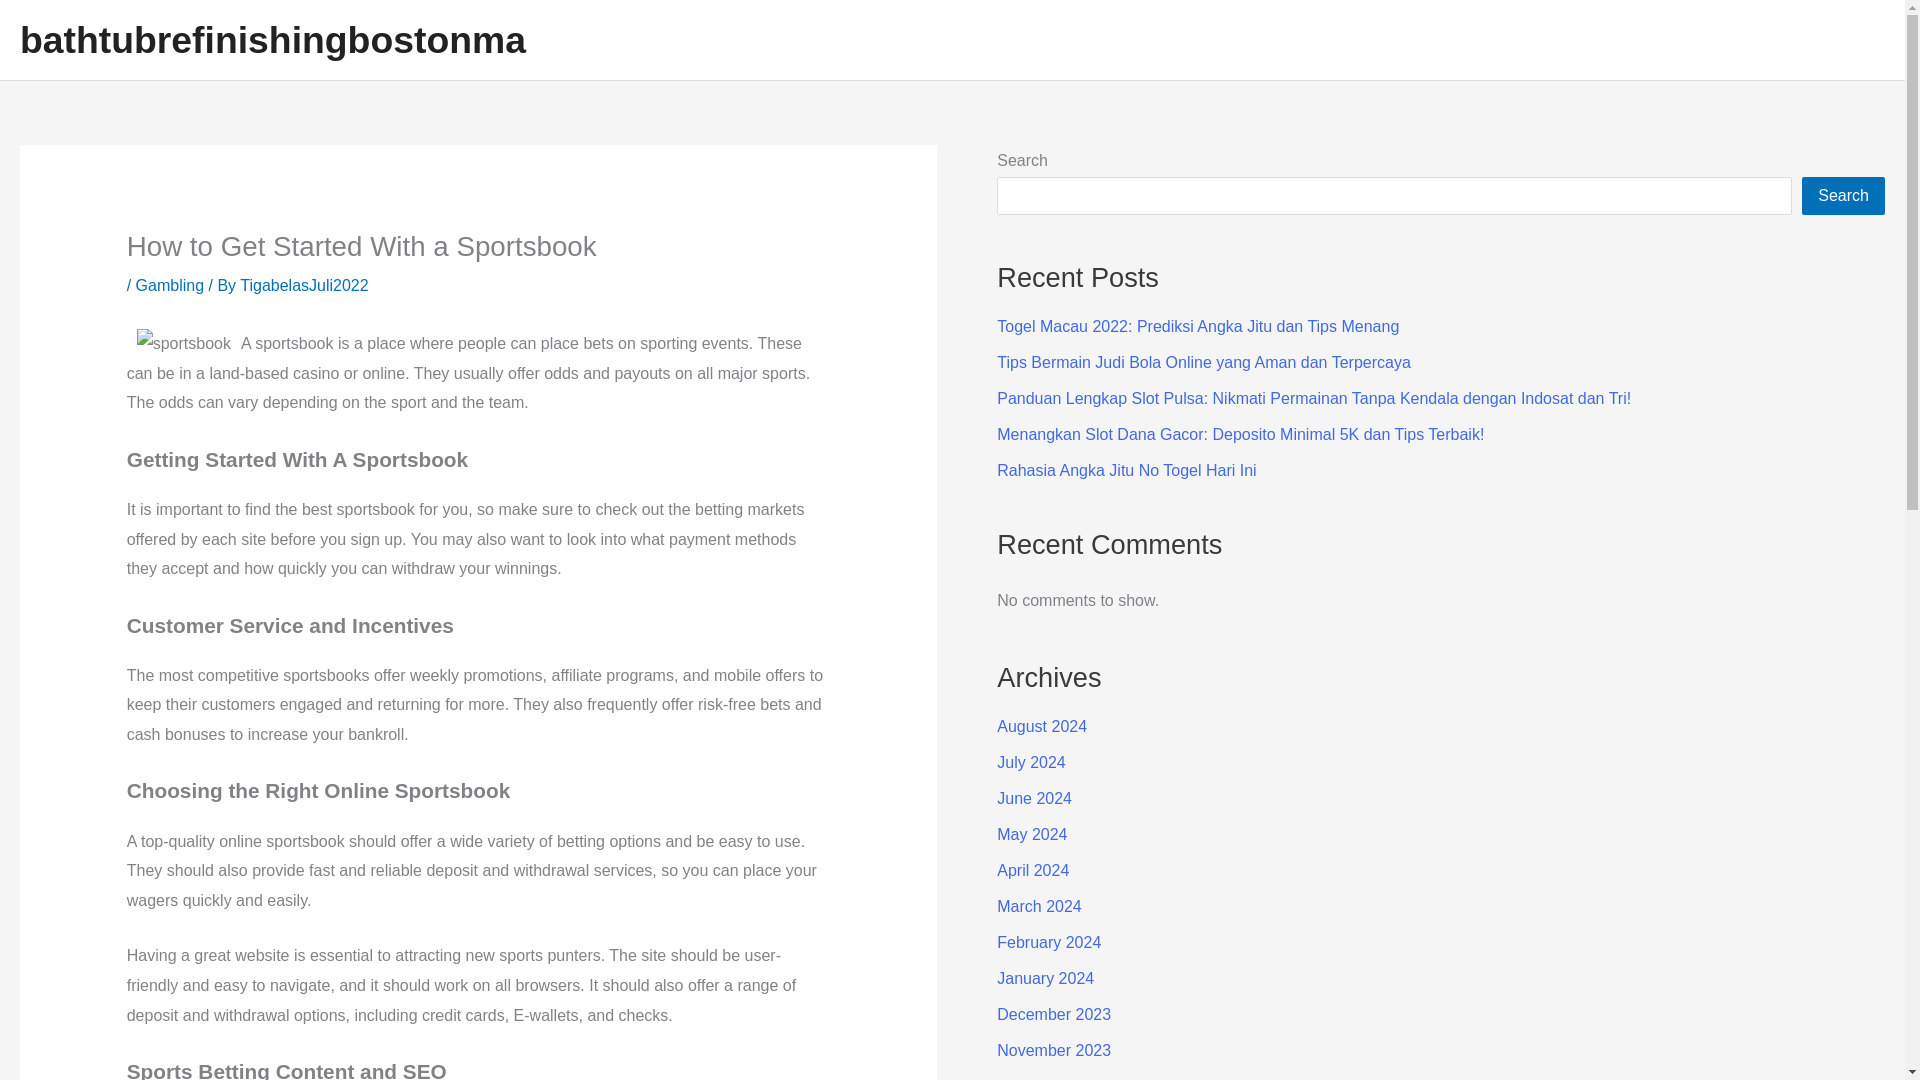  Describe the element at coordinates (1039, 906) in the screenshot. I see `March 2024` at that location.